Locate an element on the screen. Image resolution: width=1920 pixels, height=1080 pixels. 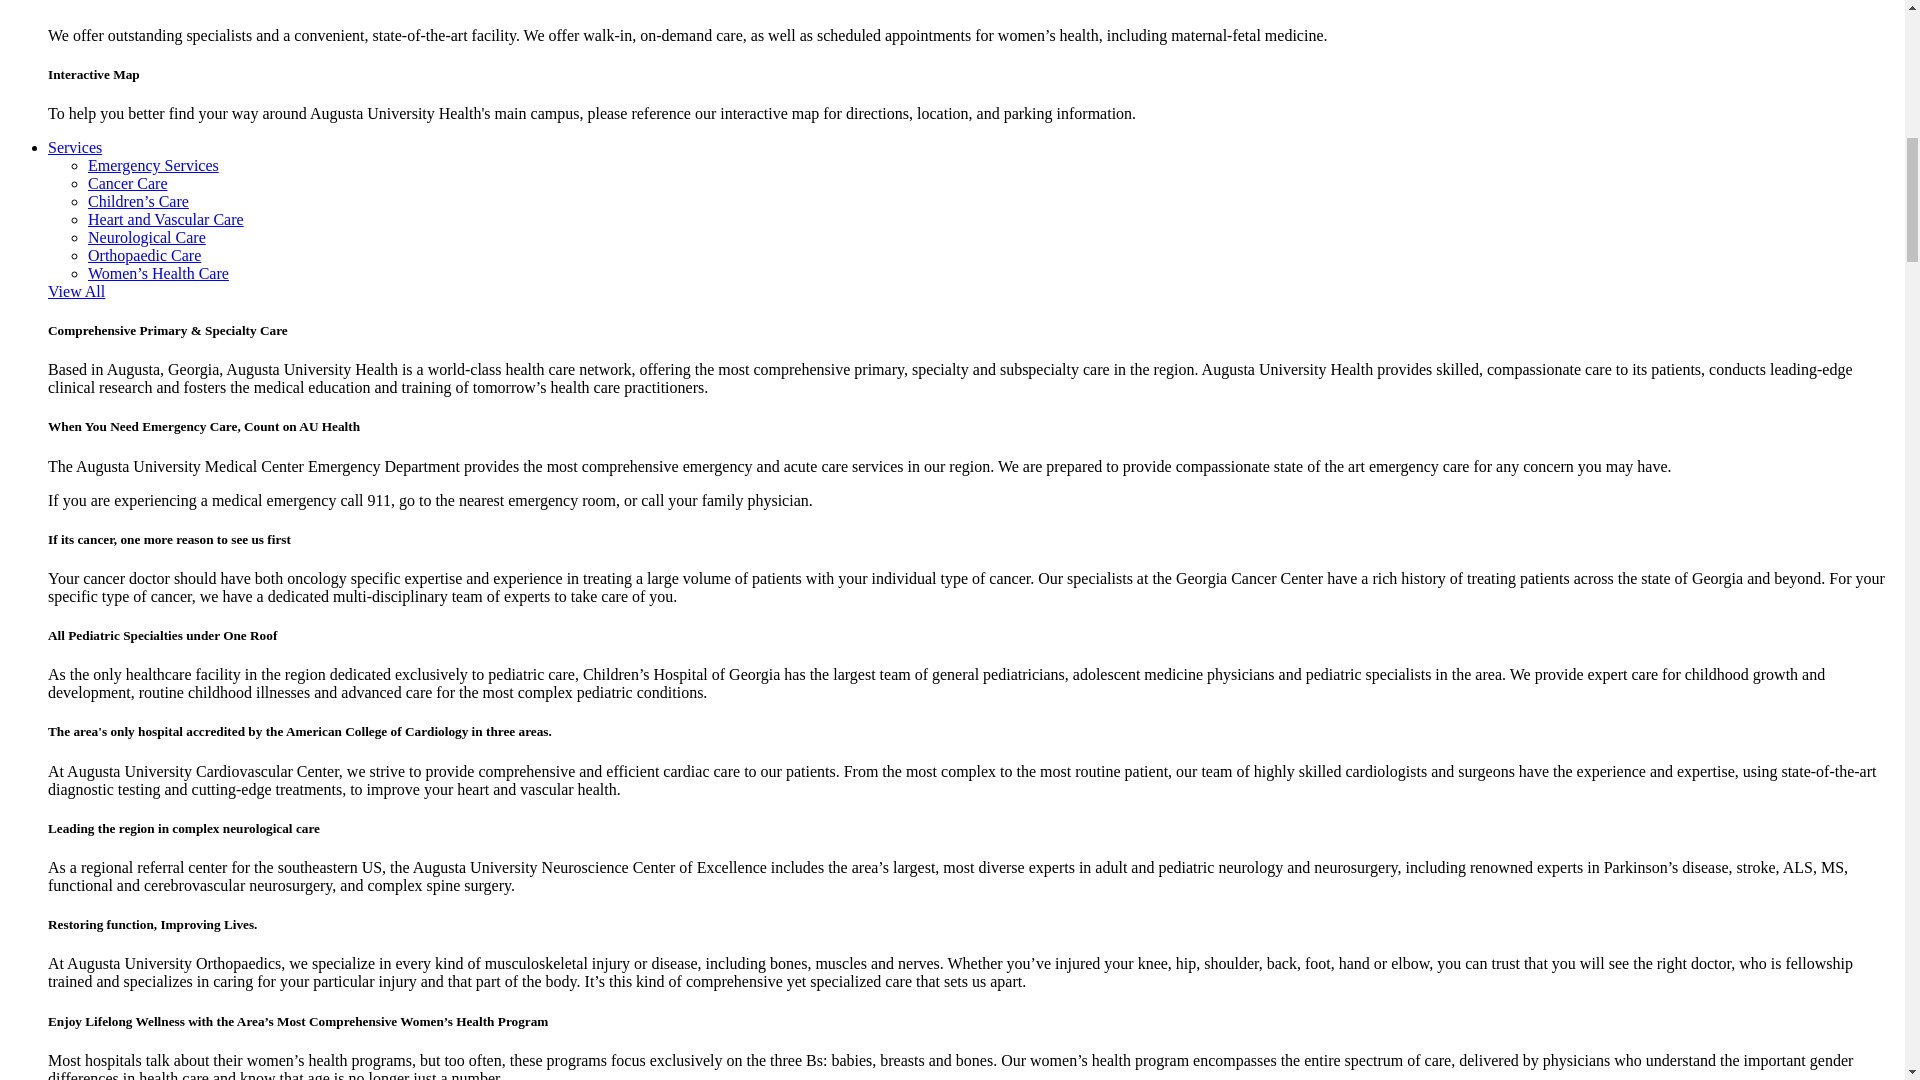
Heart and Vascular Care is located at coordinates (166, 218).